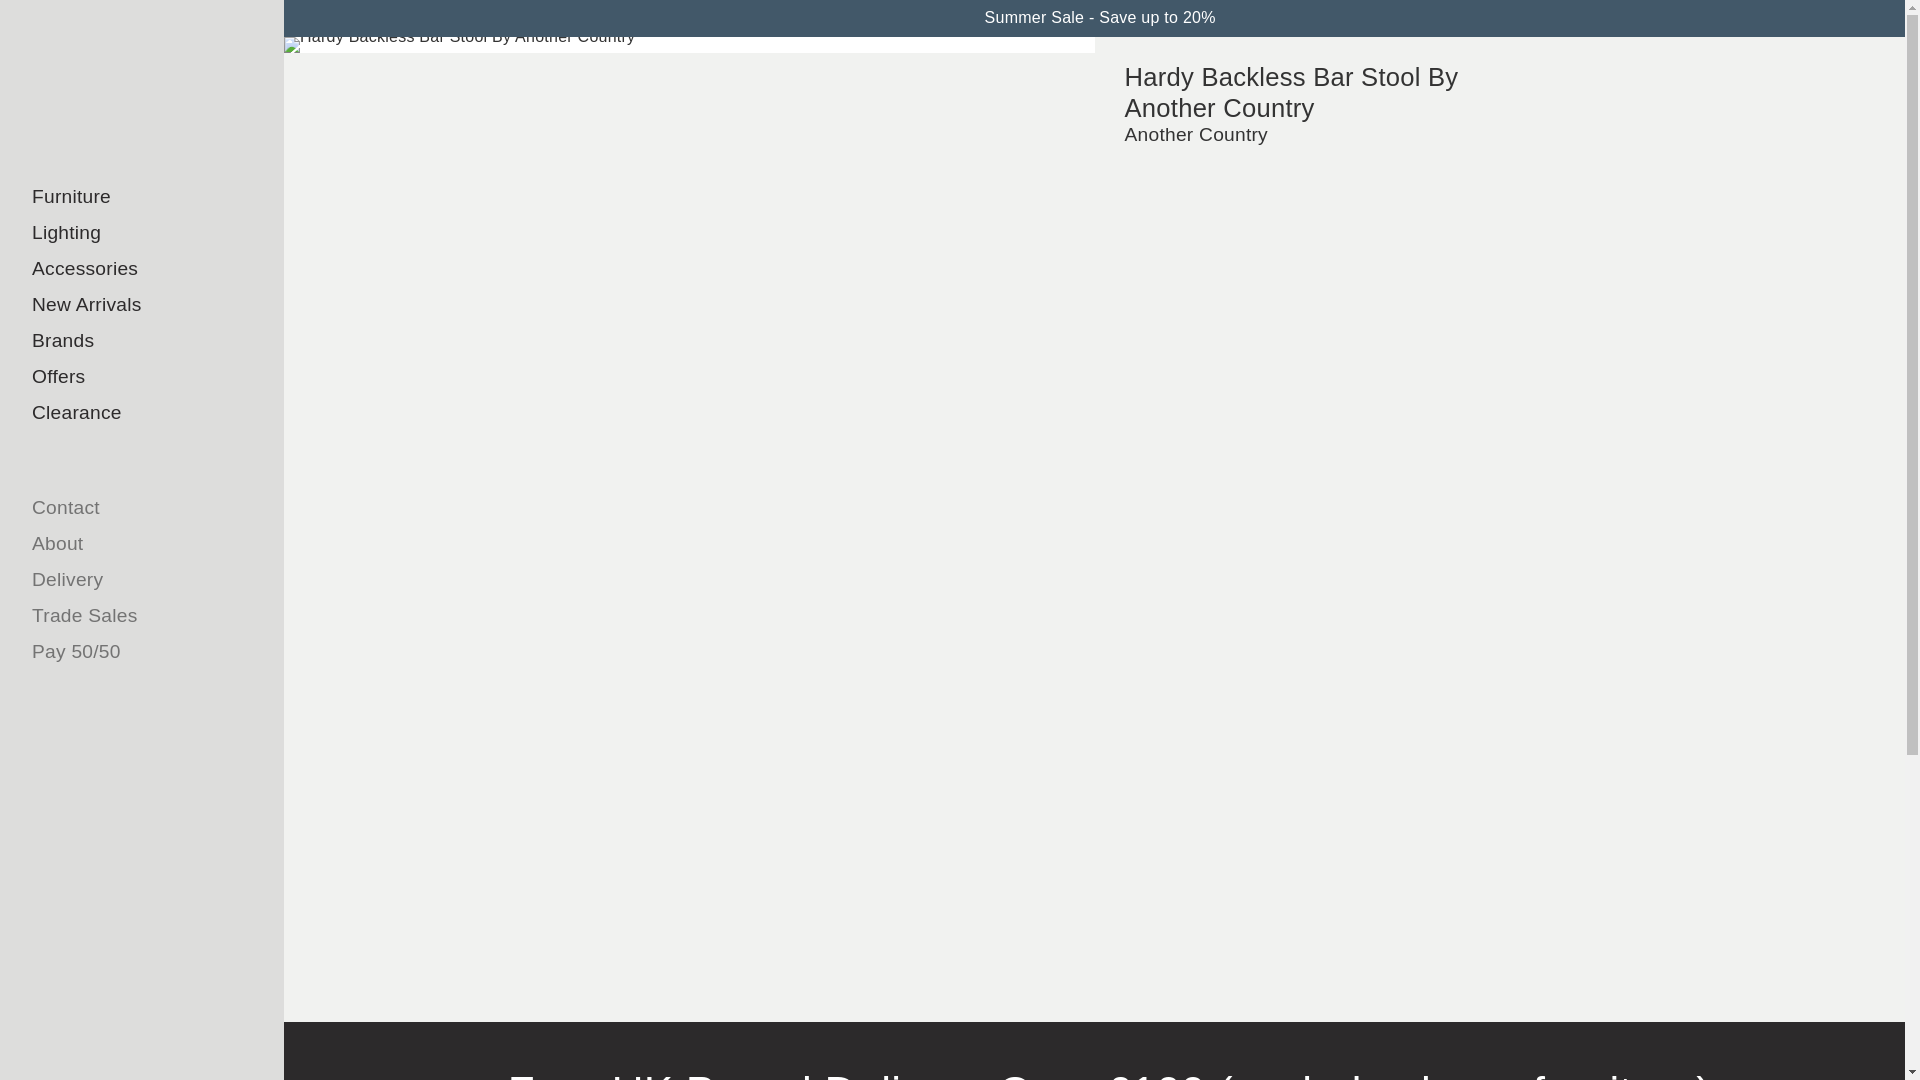 The image size is (1920, 1080). What do you see at coordinates (100, 560) in the screenshot?
I see `Storage` at bounding box center [100, 560].